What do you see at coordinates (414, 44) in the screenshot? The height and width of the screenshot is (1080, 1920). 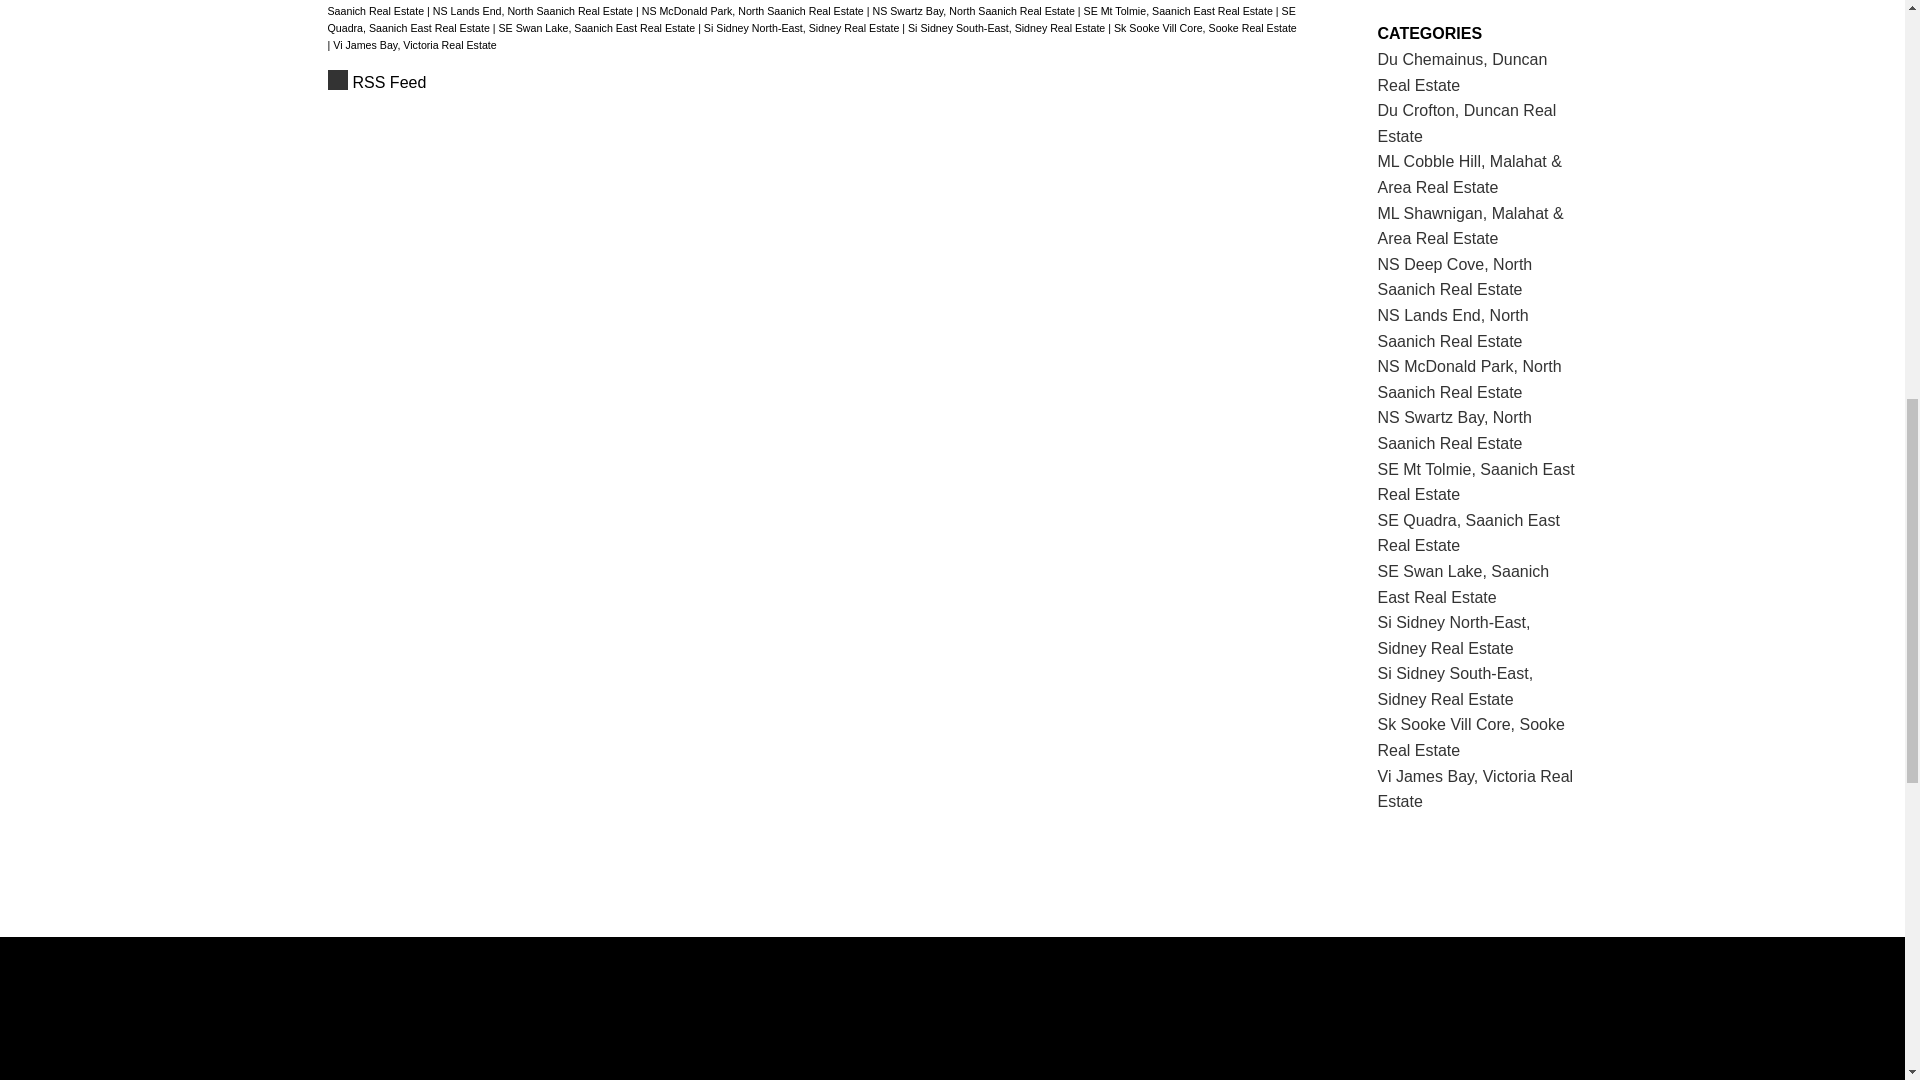 I see `Vi James Bay, Victoria Real Estate` at bounding box center [414, 44].